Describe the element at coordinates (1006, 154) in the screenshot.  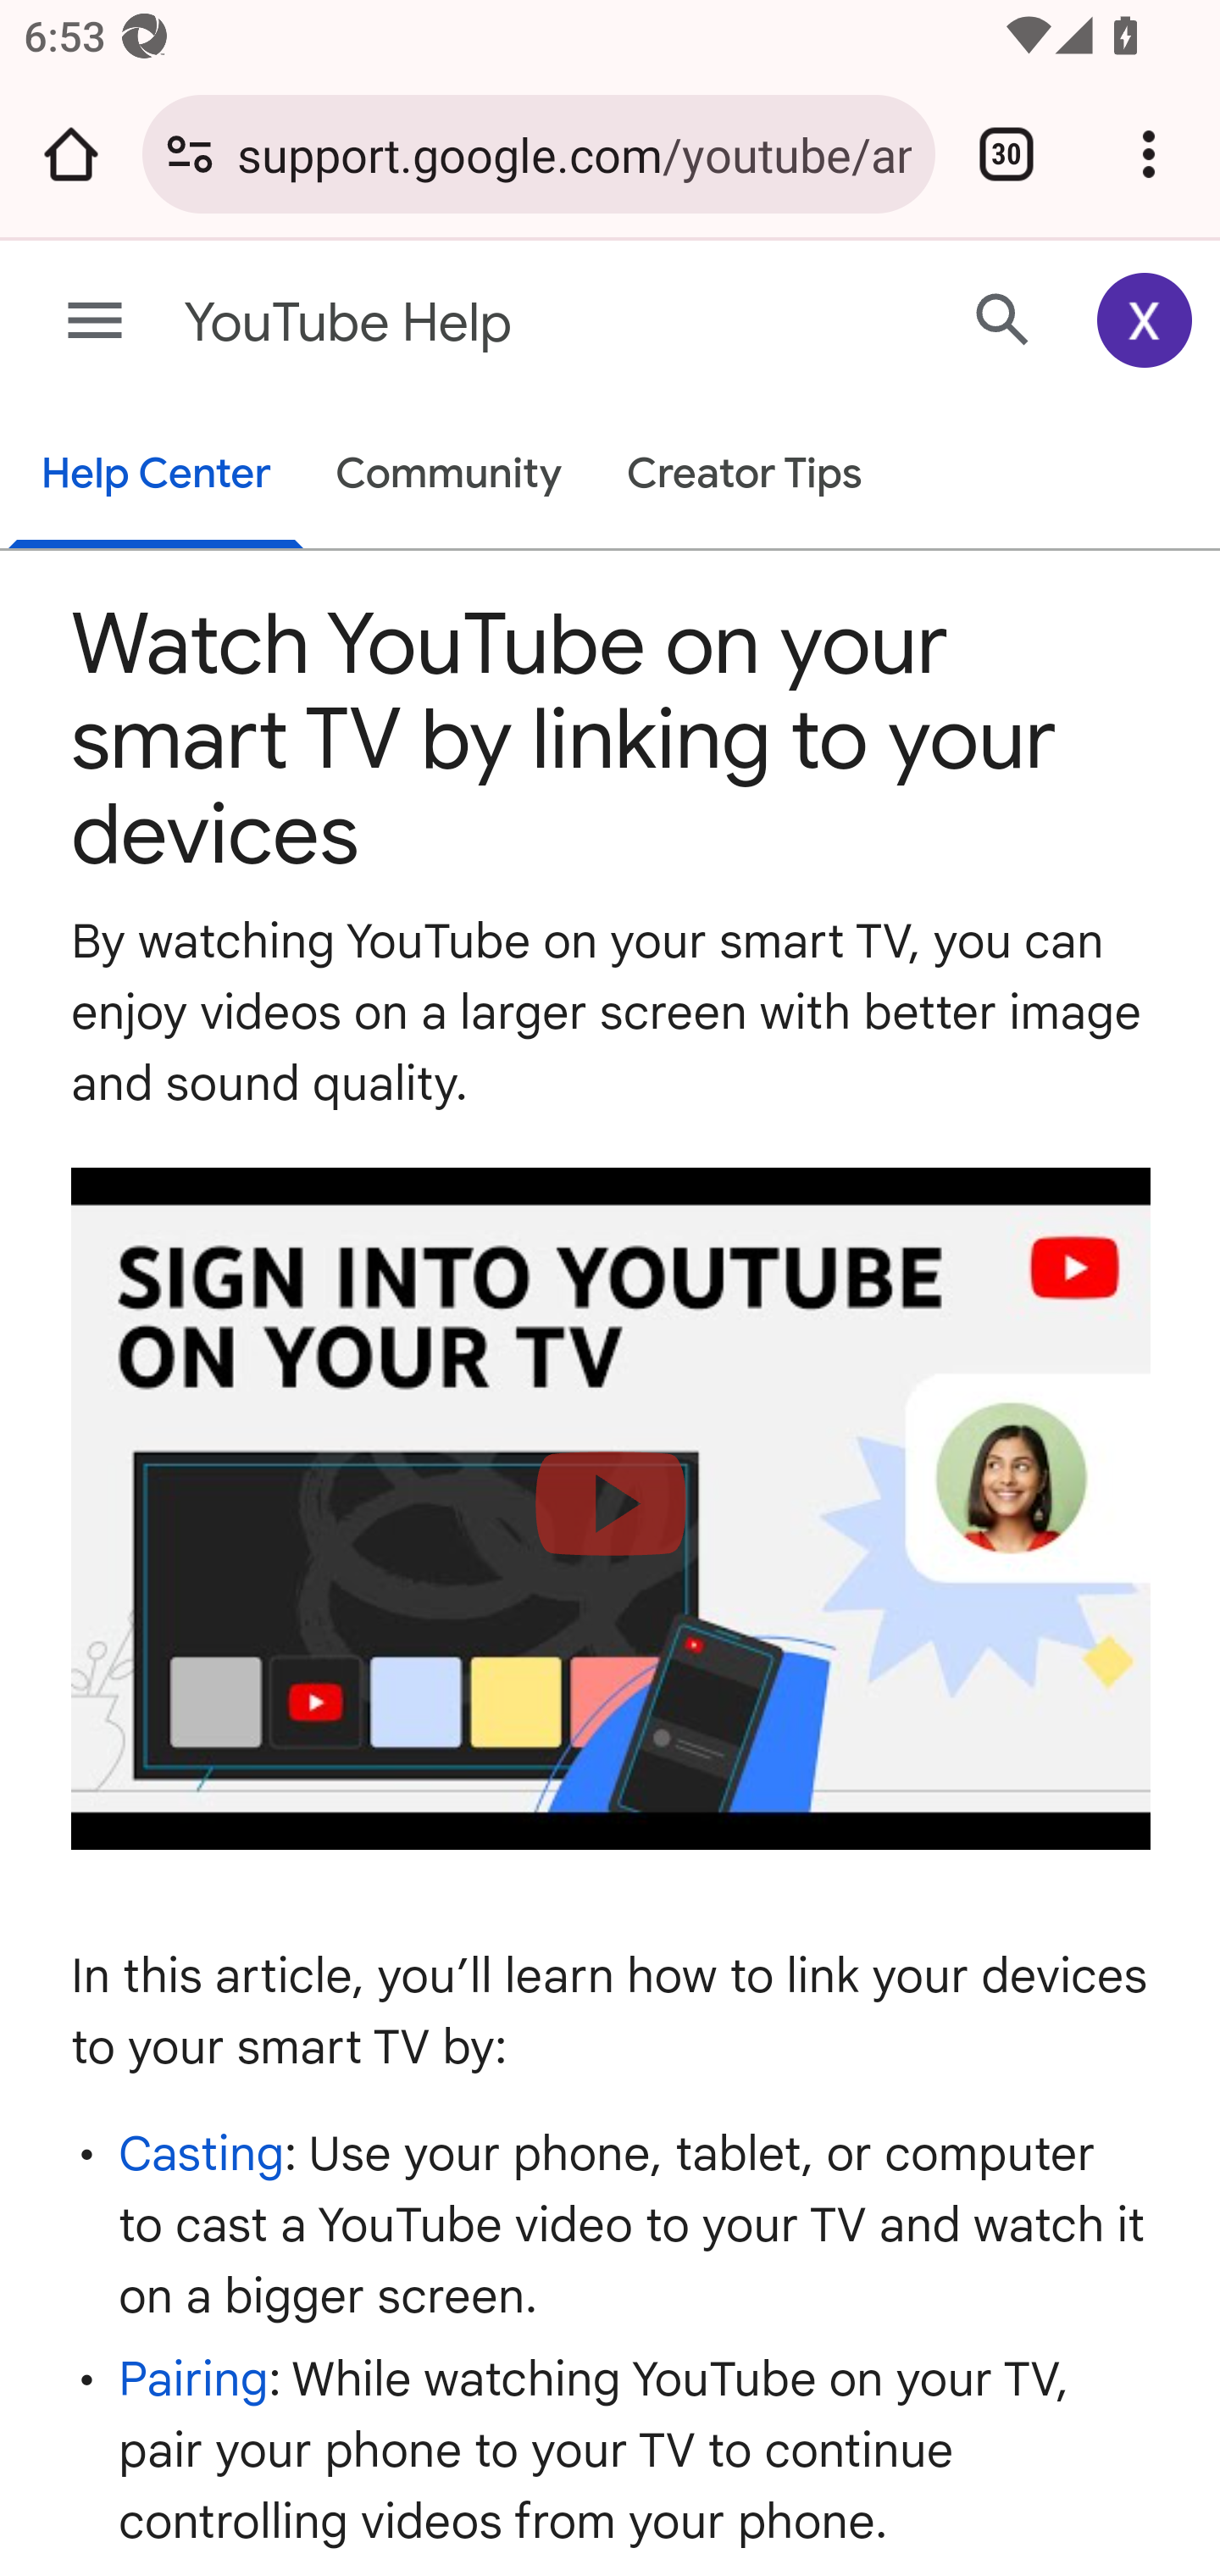
I see `Switch or close tabs` at that location.